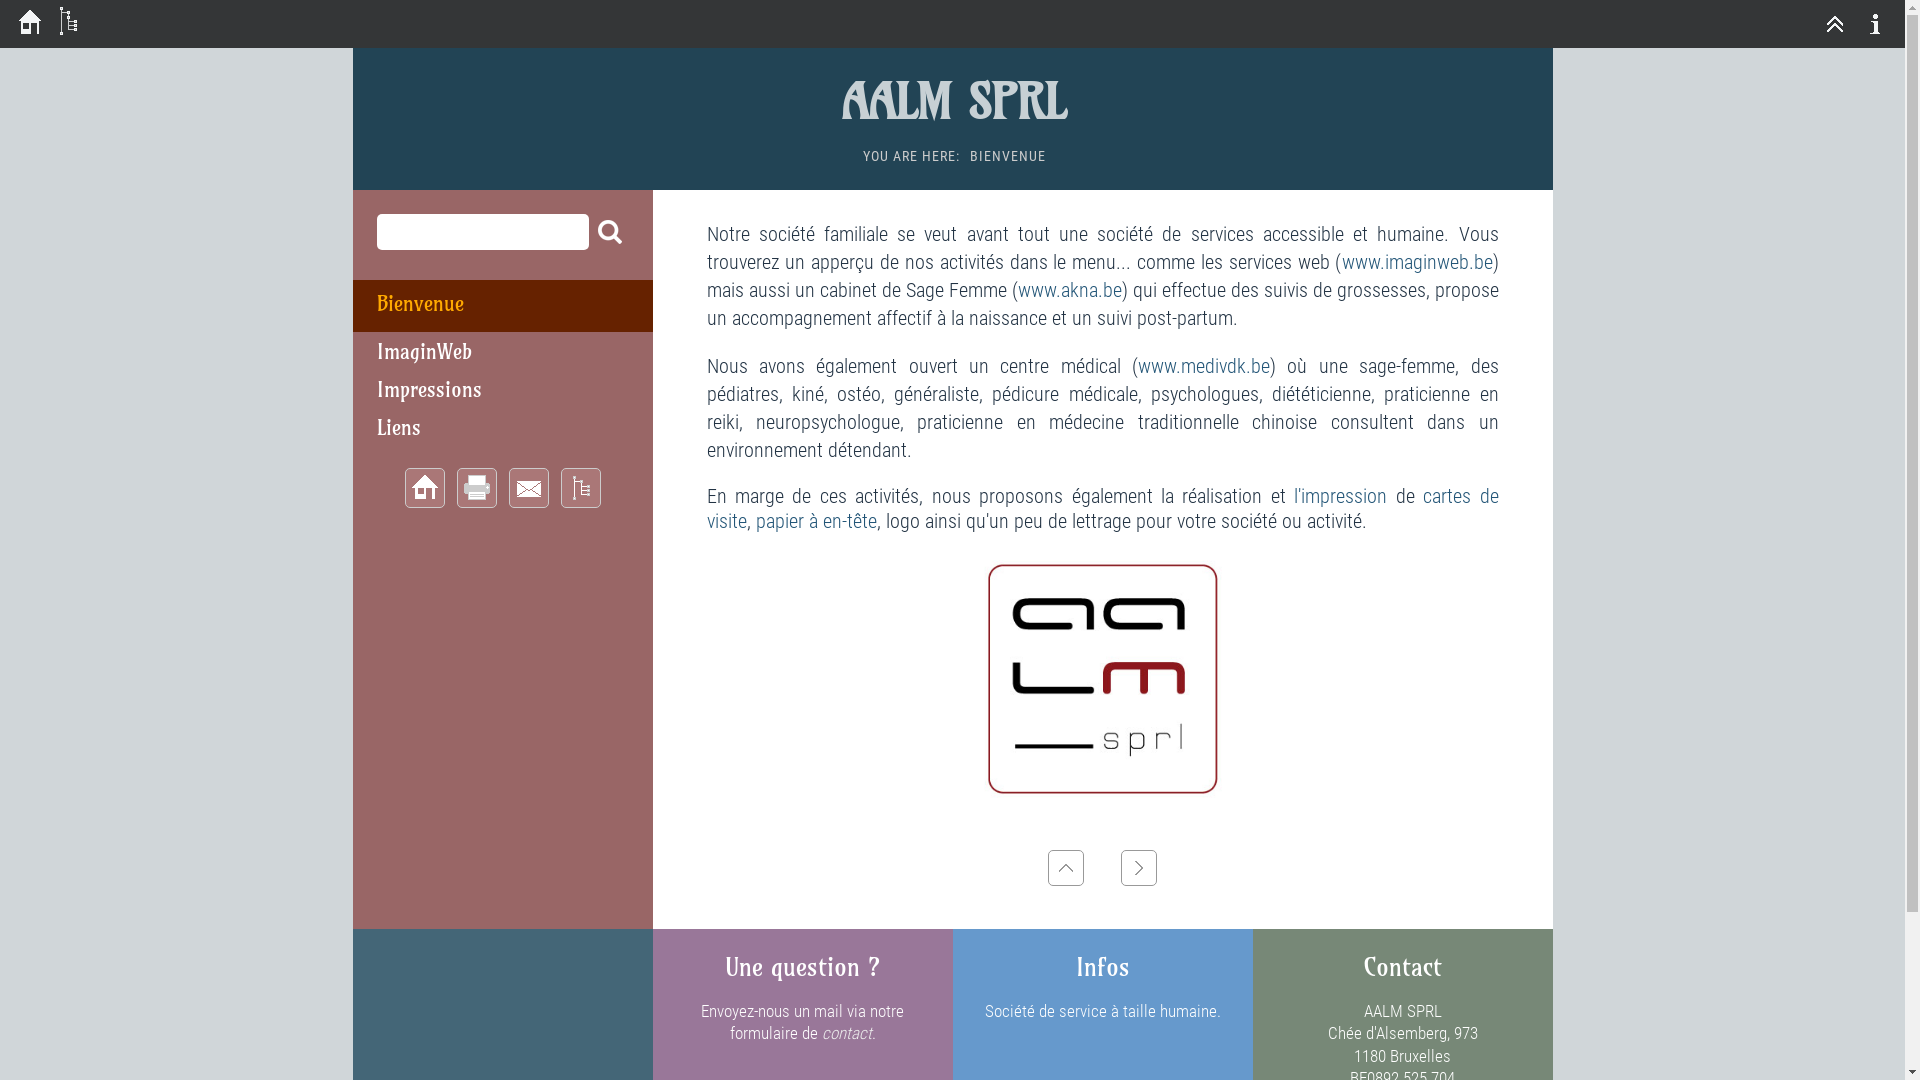  What do you see at coordinates (847, 1033) in the screenshot?
I see `contact` at bounding box center [847, 1033].